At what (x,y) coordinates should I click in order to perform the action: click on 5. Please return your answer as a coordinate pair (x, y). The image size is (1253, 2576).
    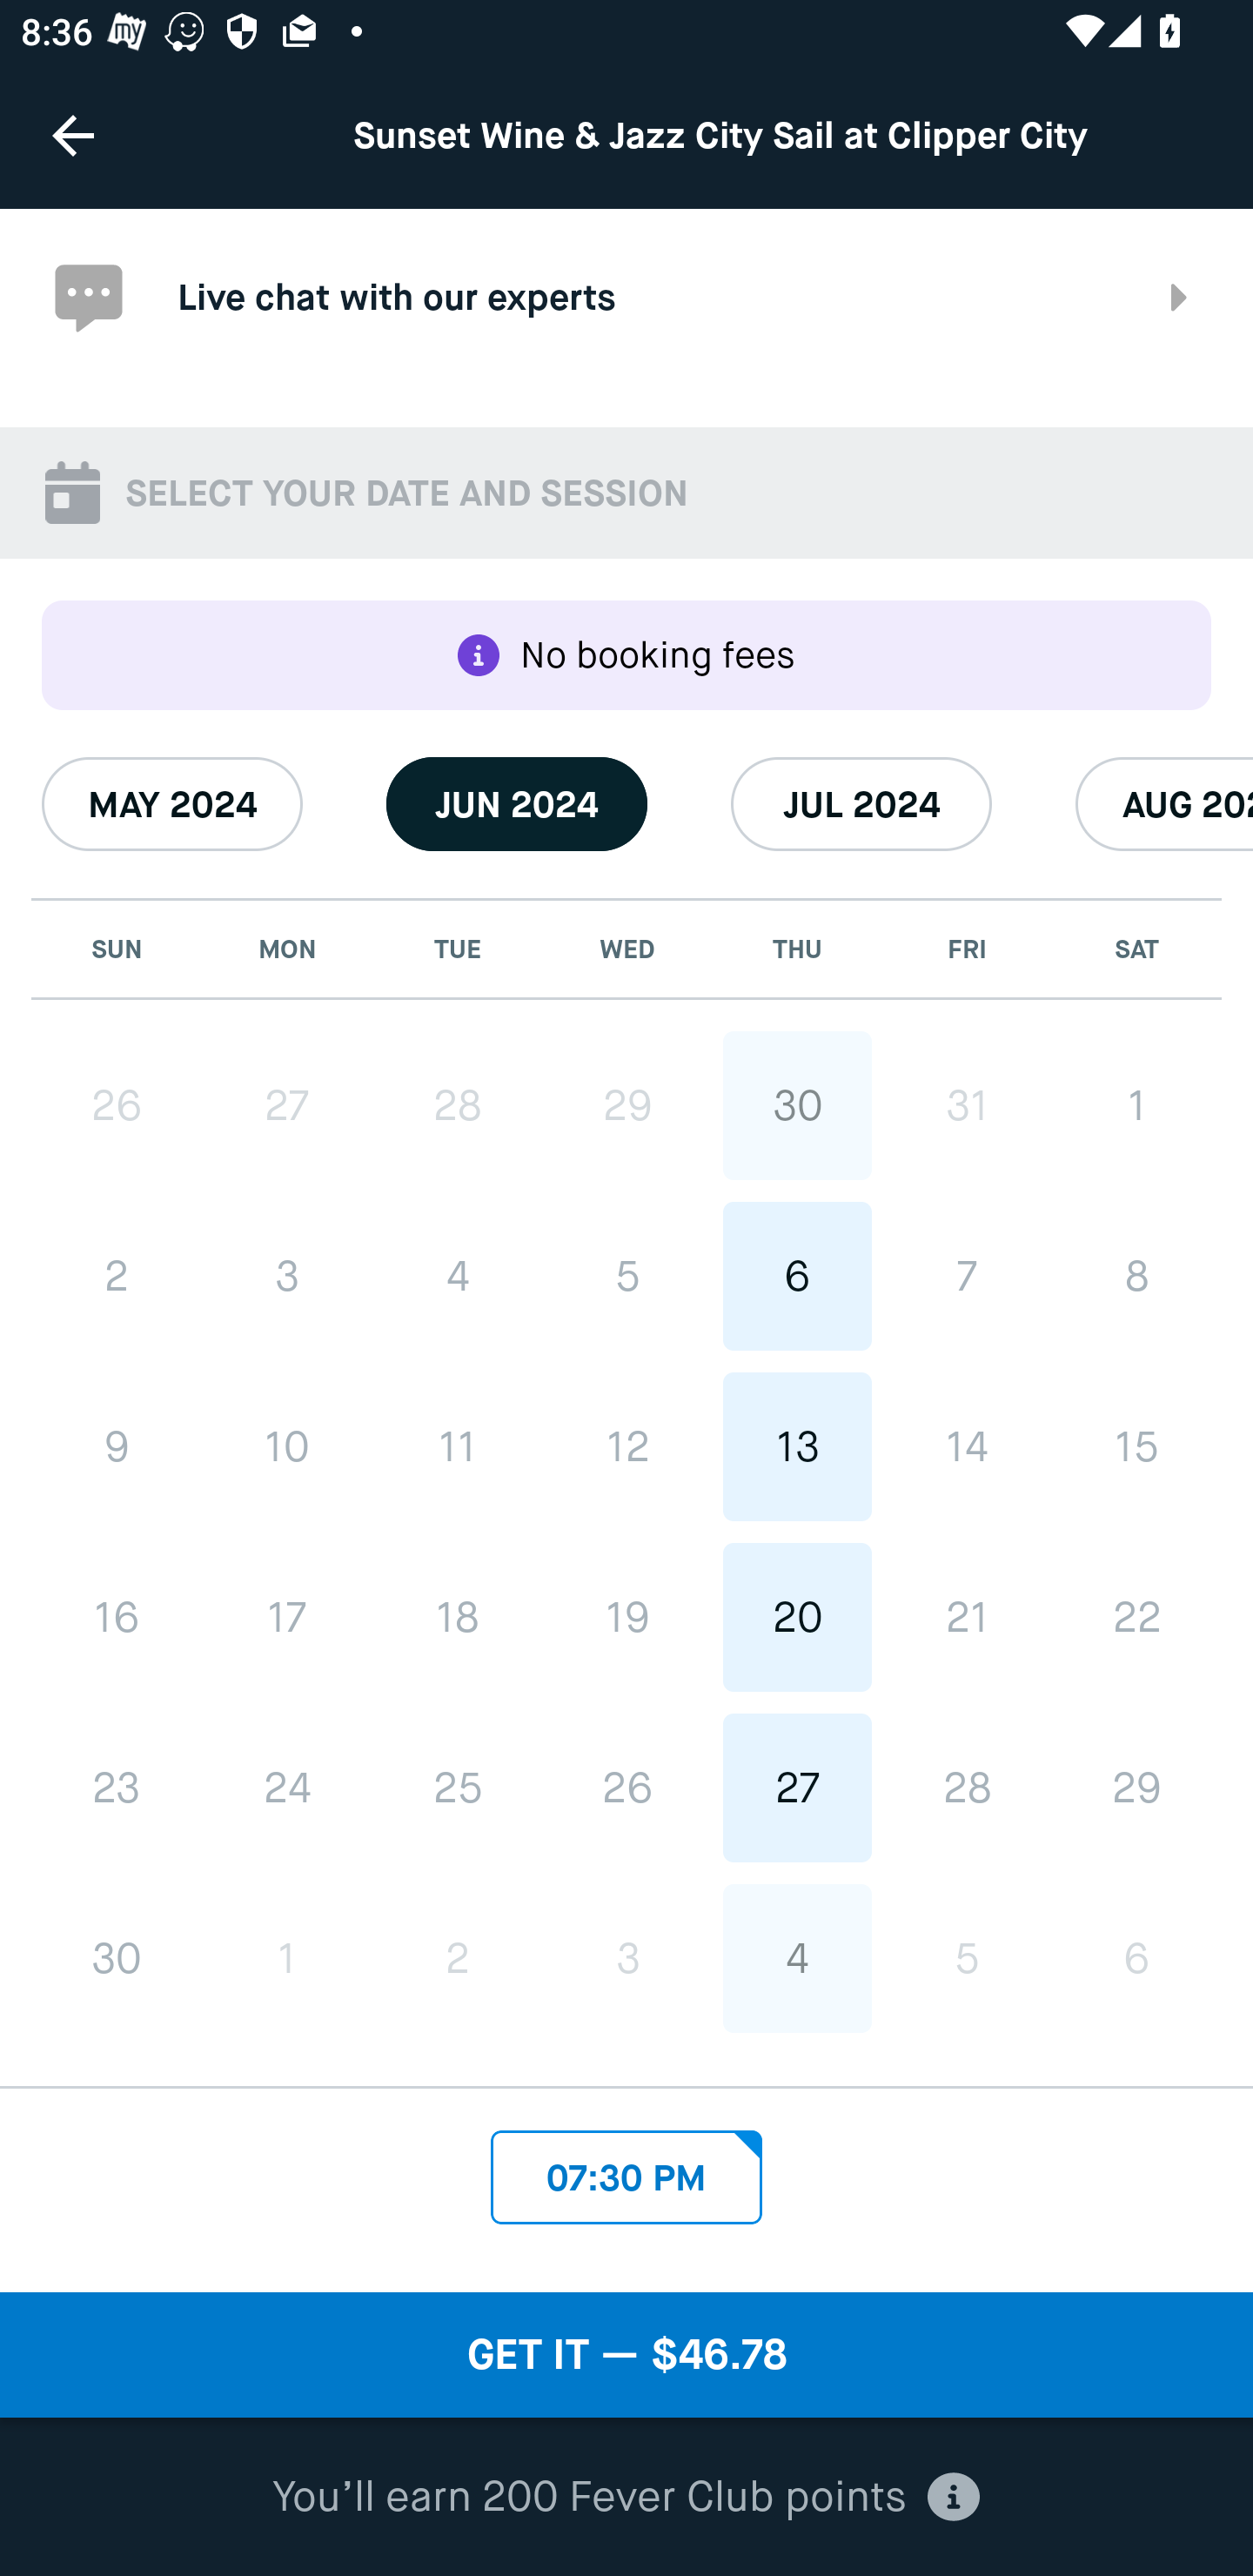
    Looking at the image, I should click on (627, 1276).